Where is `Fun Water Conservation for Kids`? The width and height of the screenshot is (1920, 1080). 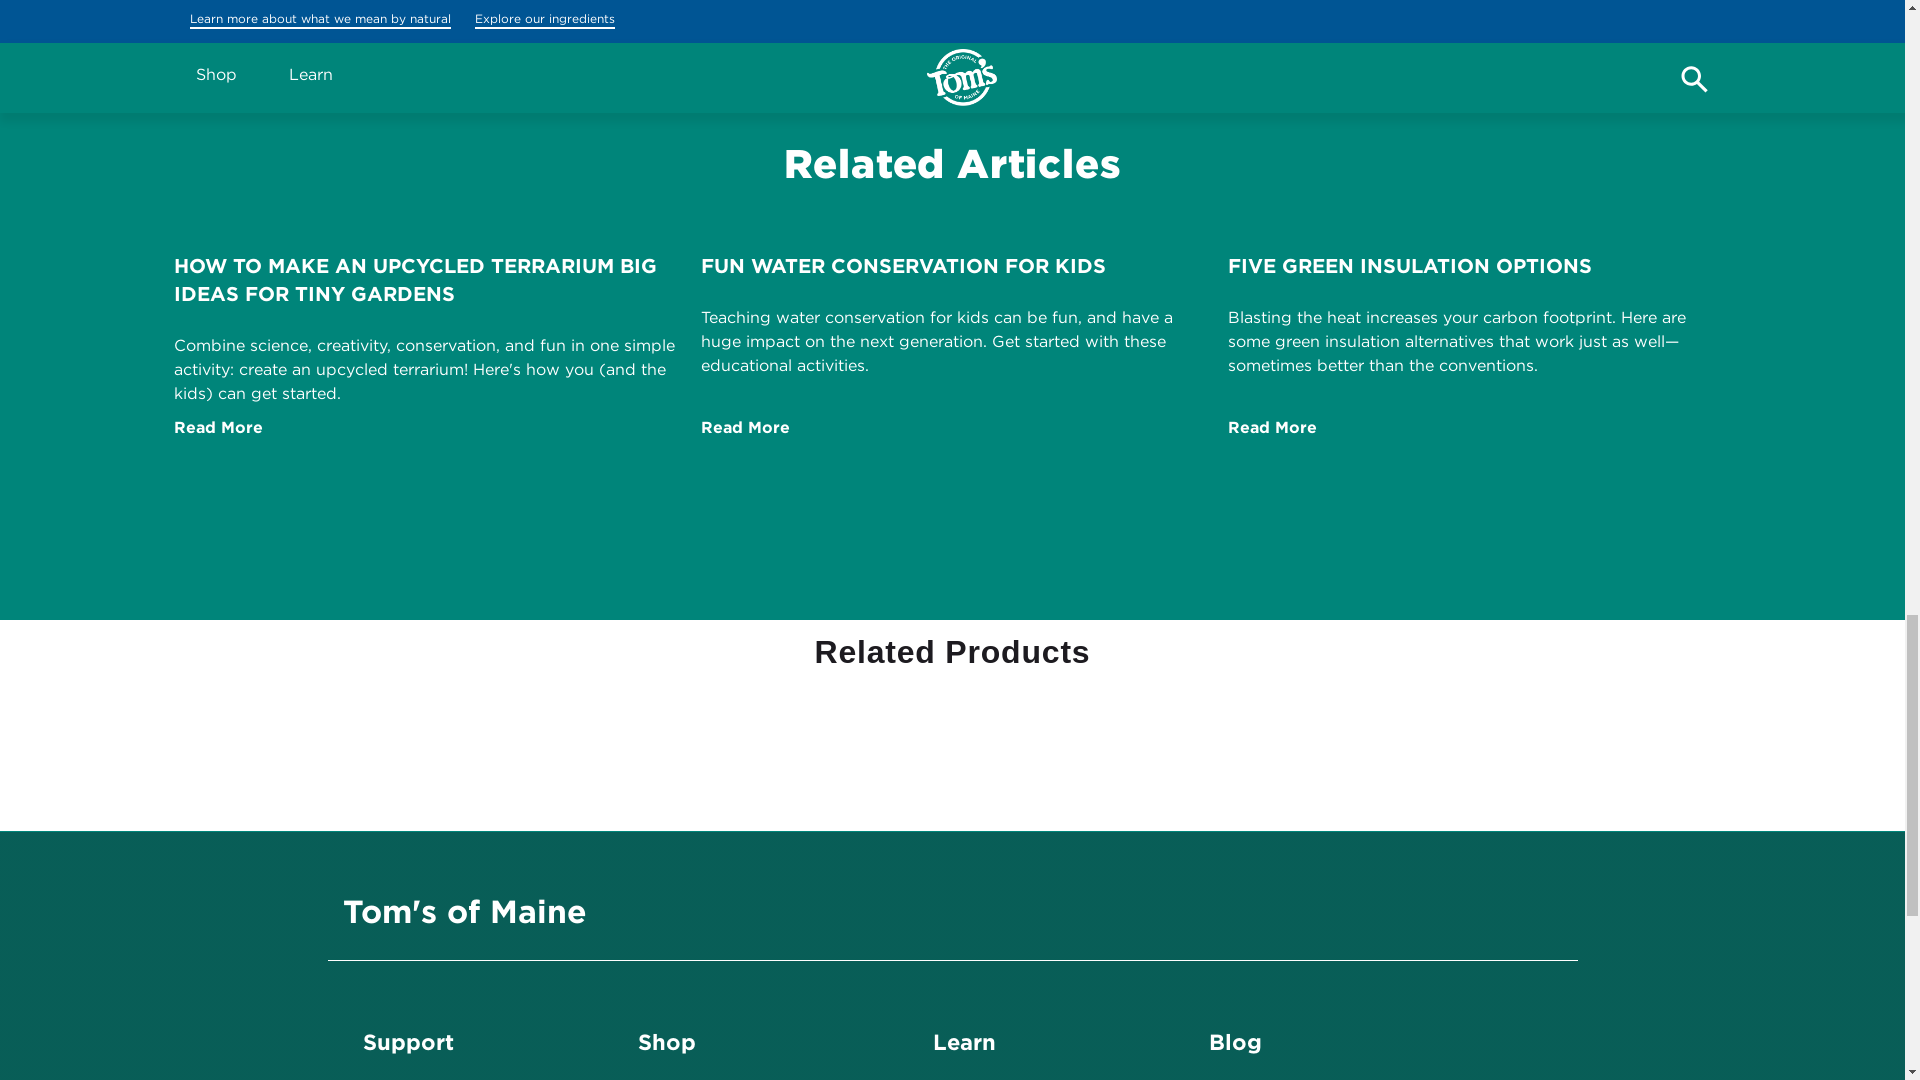
Fun Water Conservation for Kids is located at coordinates (744, 427).